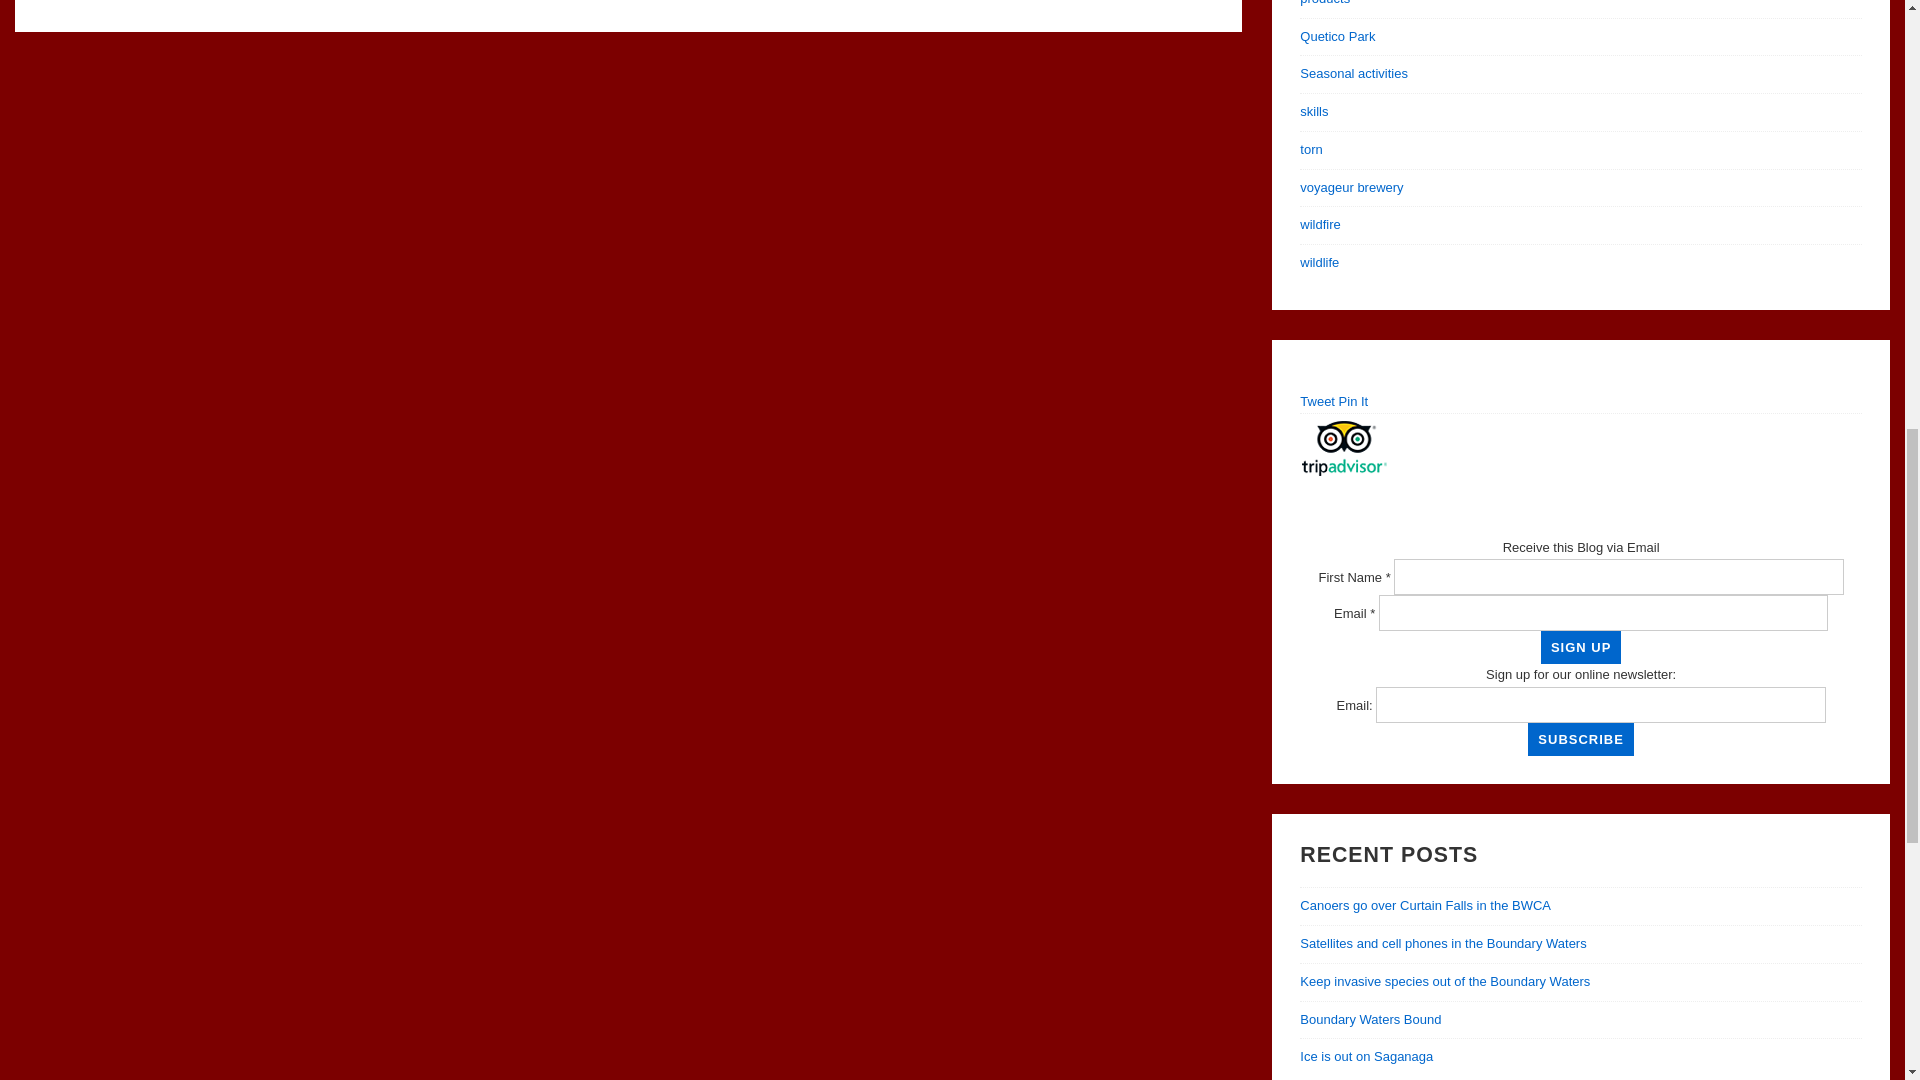 The height and width of the screenshot is (1080, 1920). Describe the element at coordinates (1318, 262) in the screenshot. I see `wildlife` at that location.